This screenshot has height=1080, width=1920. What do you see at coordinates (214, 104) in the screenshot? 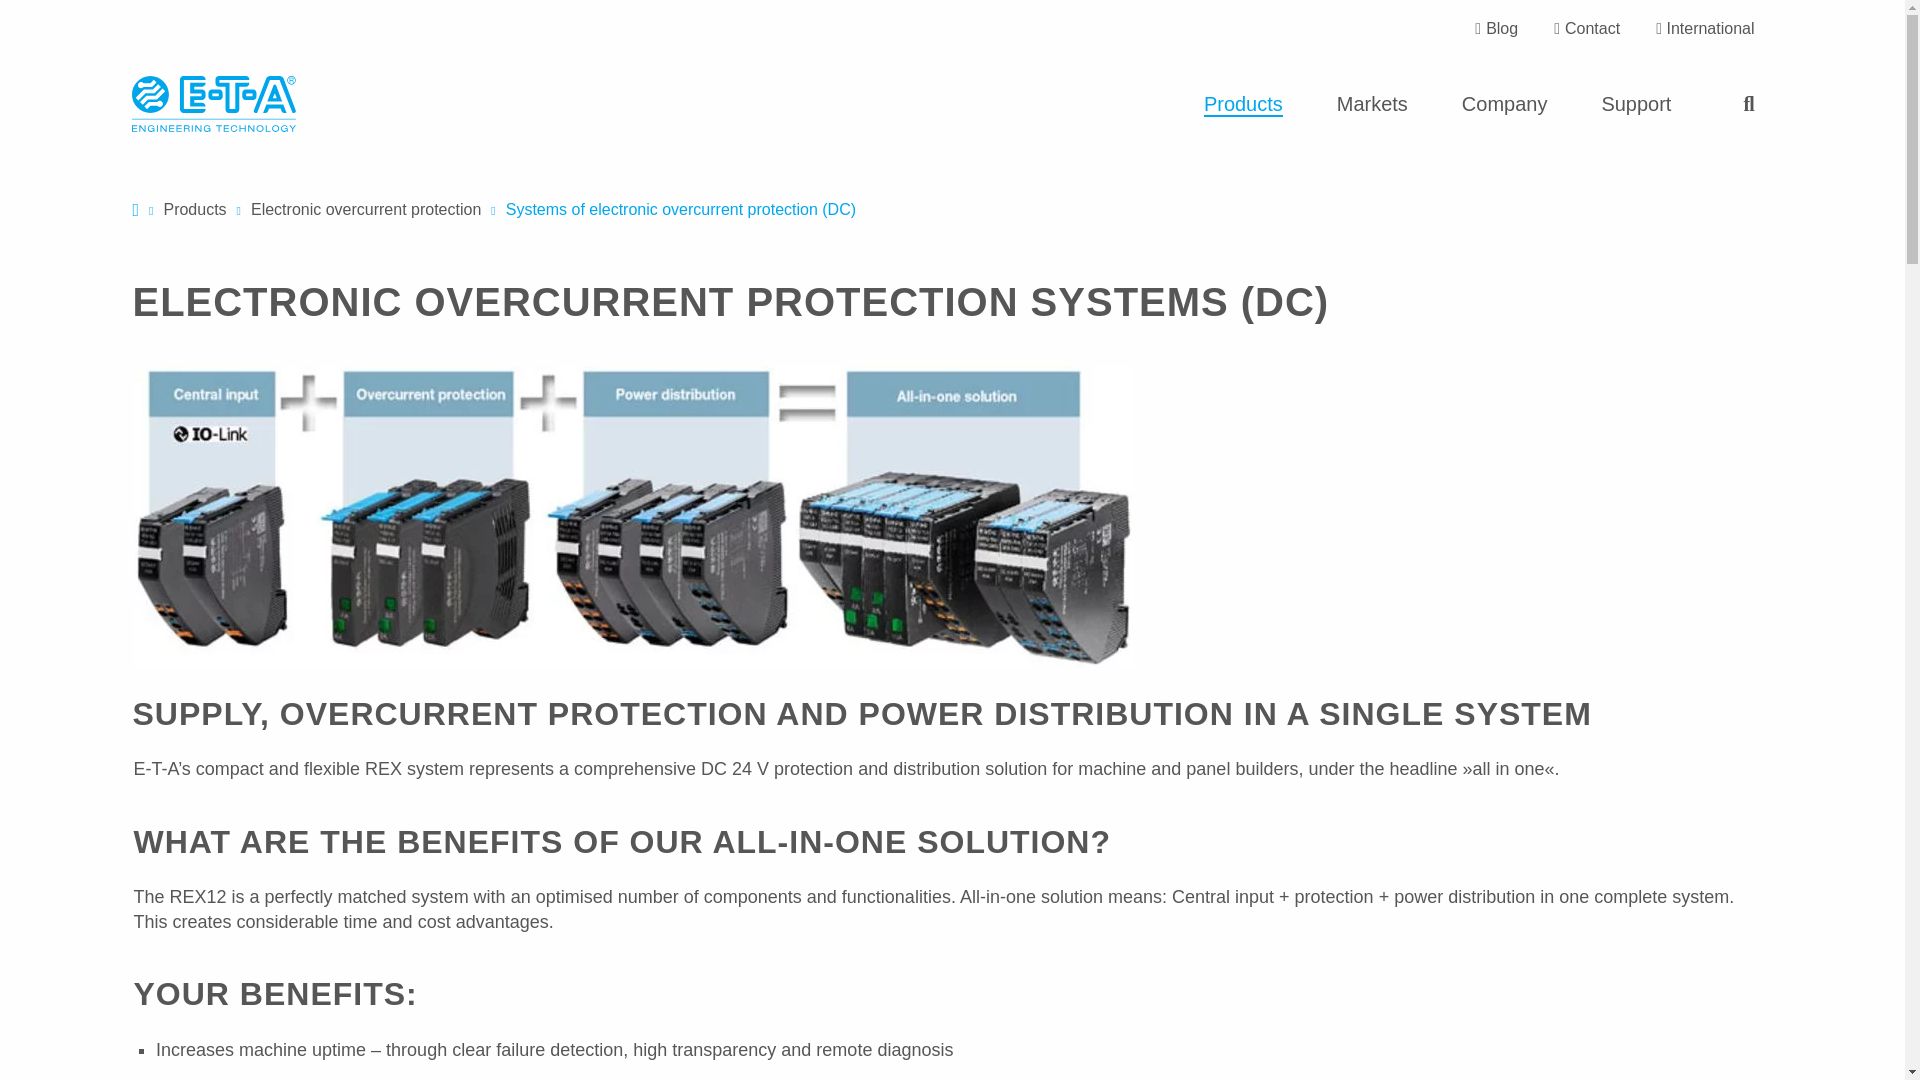
I see `To Homepage` at bounding box center [214, 104].